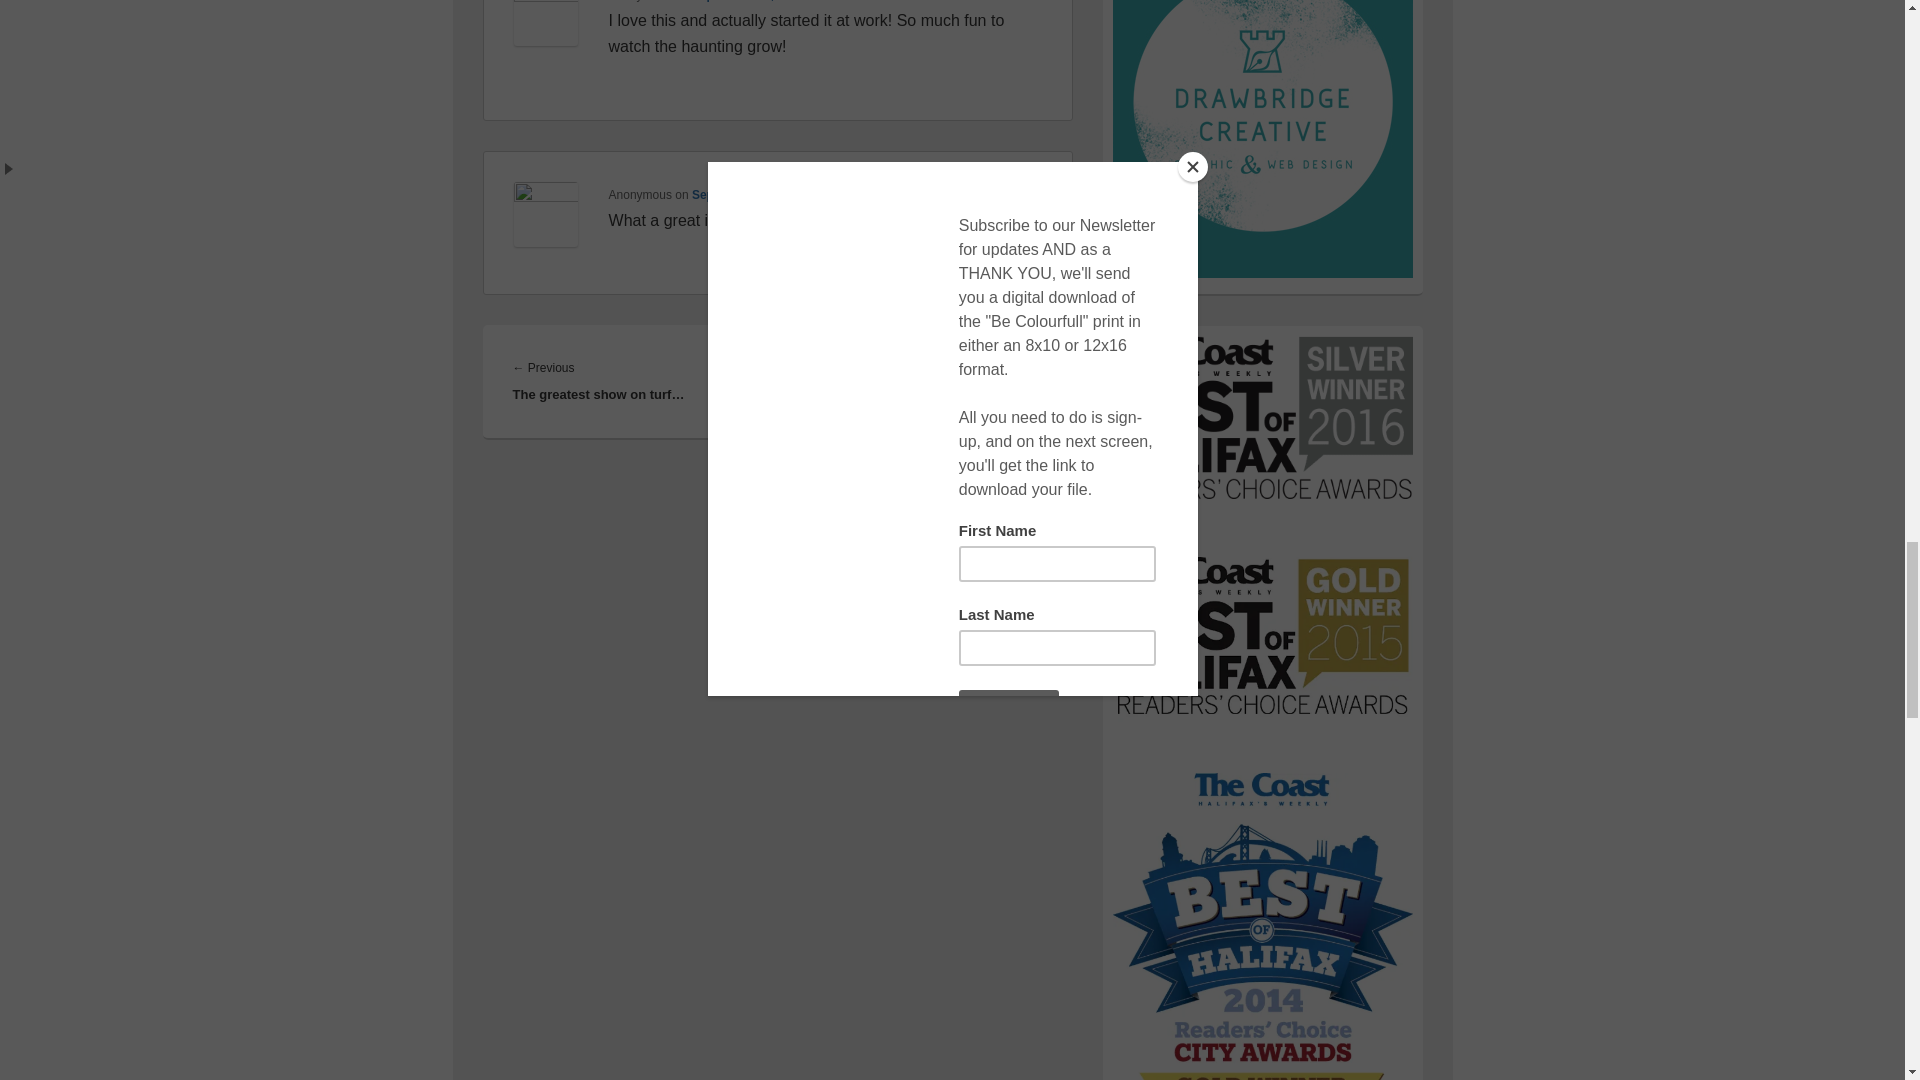 Image resolution: width=1920 pixels, height=1080 pixels. I want to click on September 22, 2010 at 12:05 am, so click(782, 1).